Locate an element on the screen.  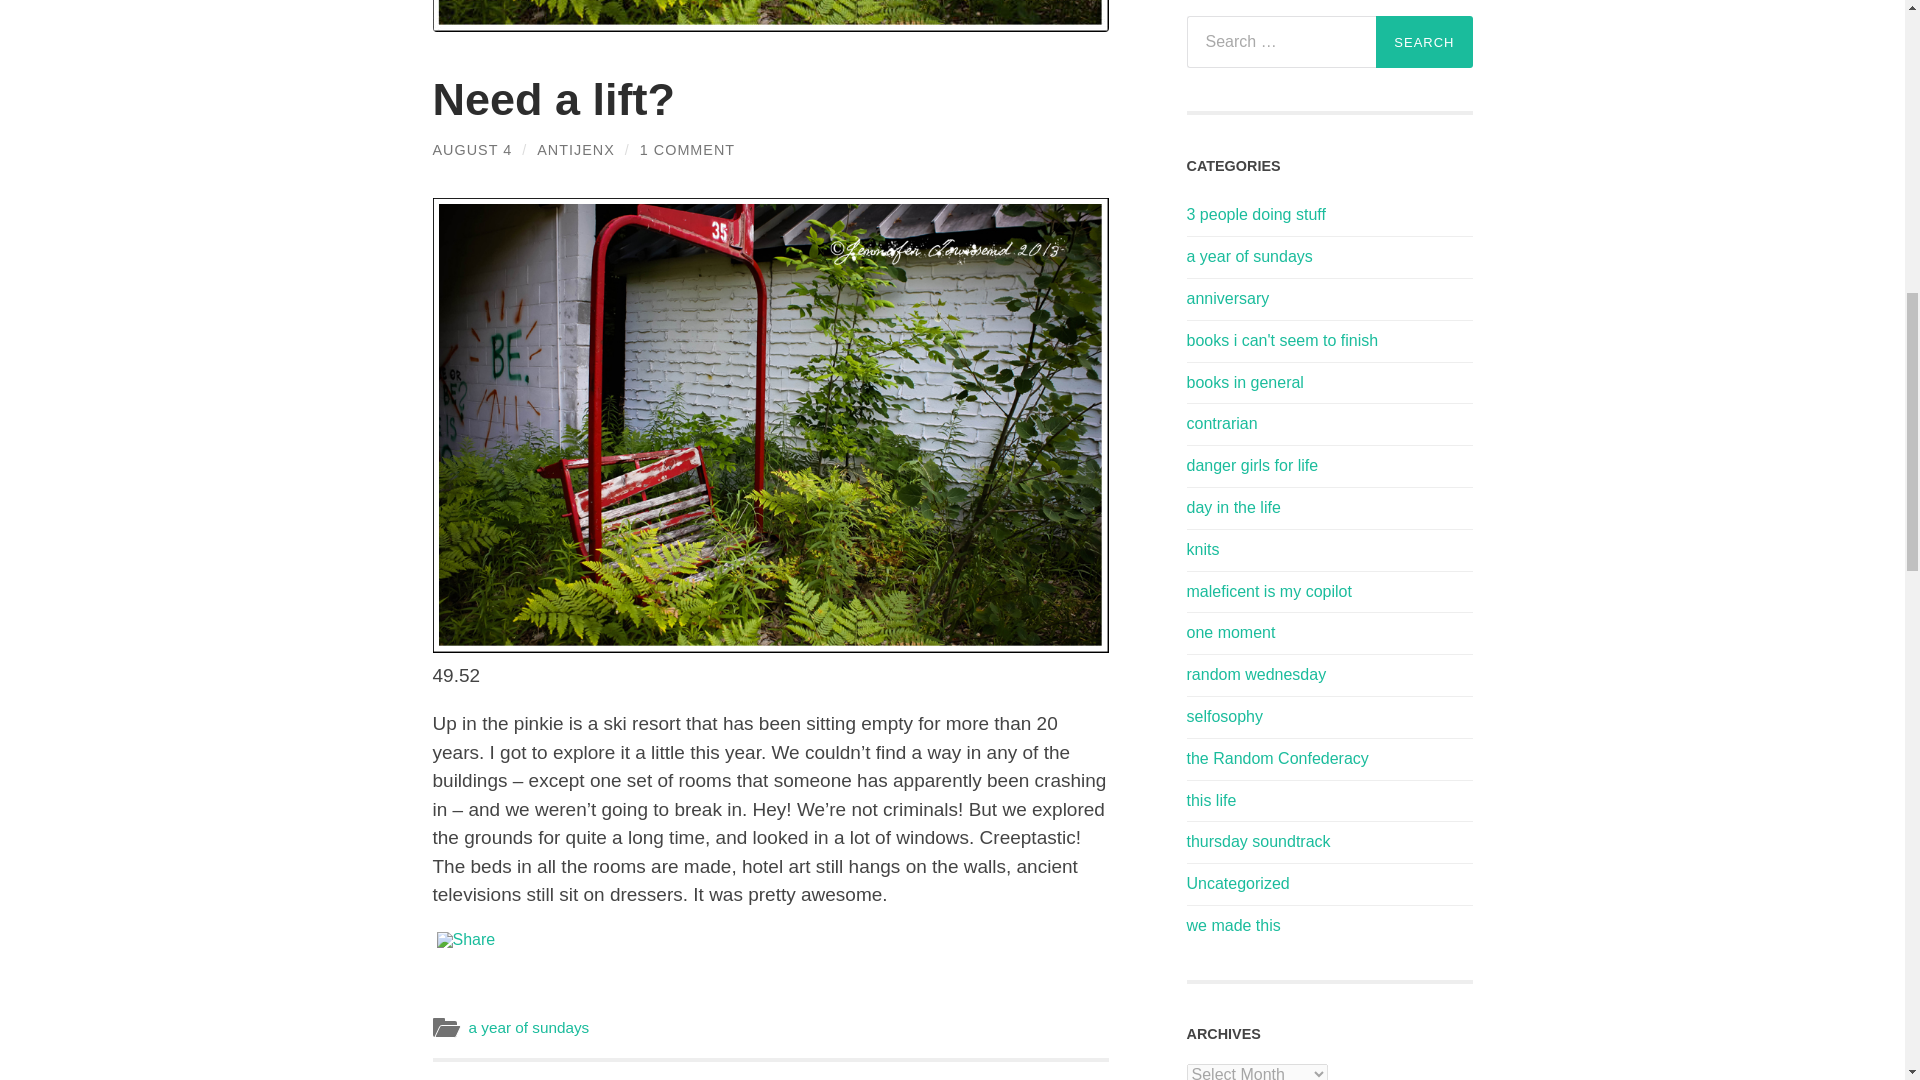
Search is located at coordinates (1424, 42).